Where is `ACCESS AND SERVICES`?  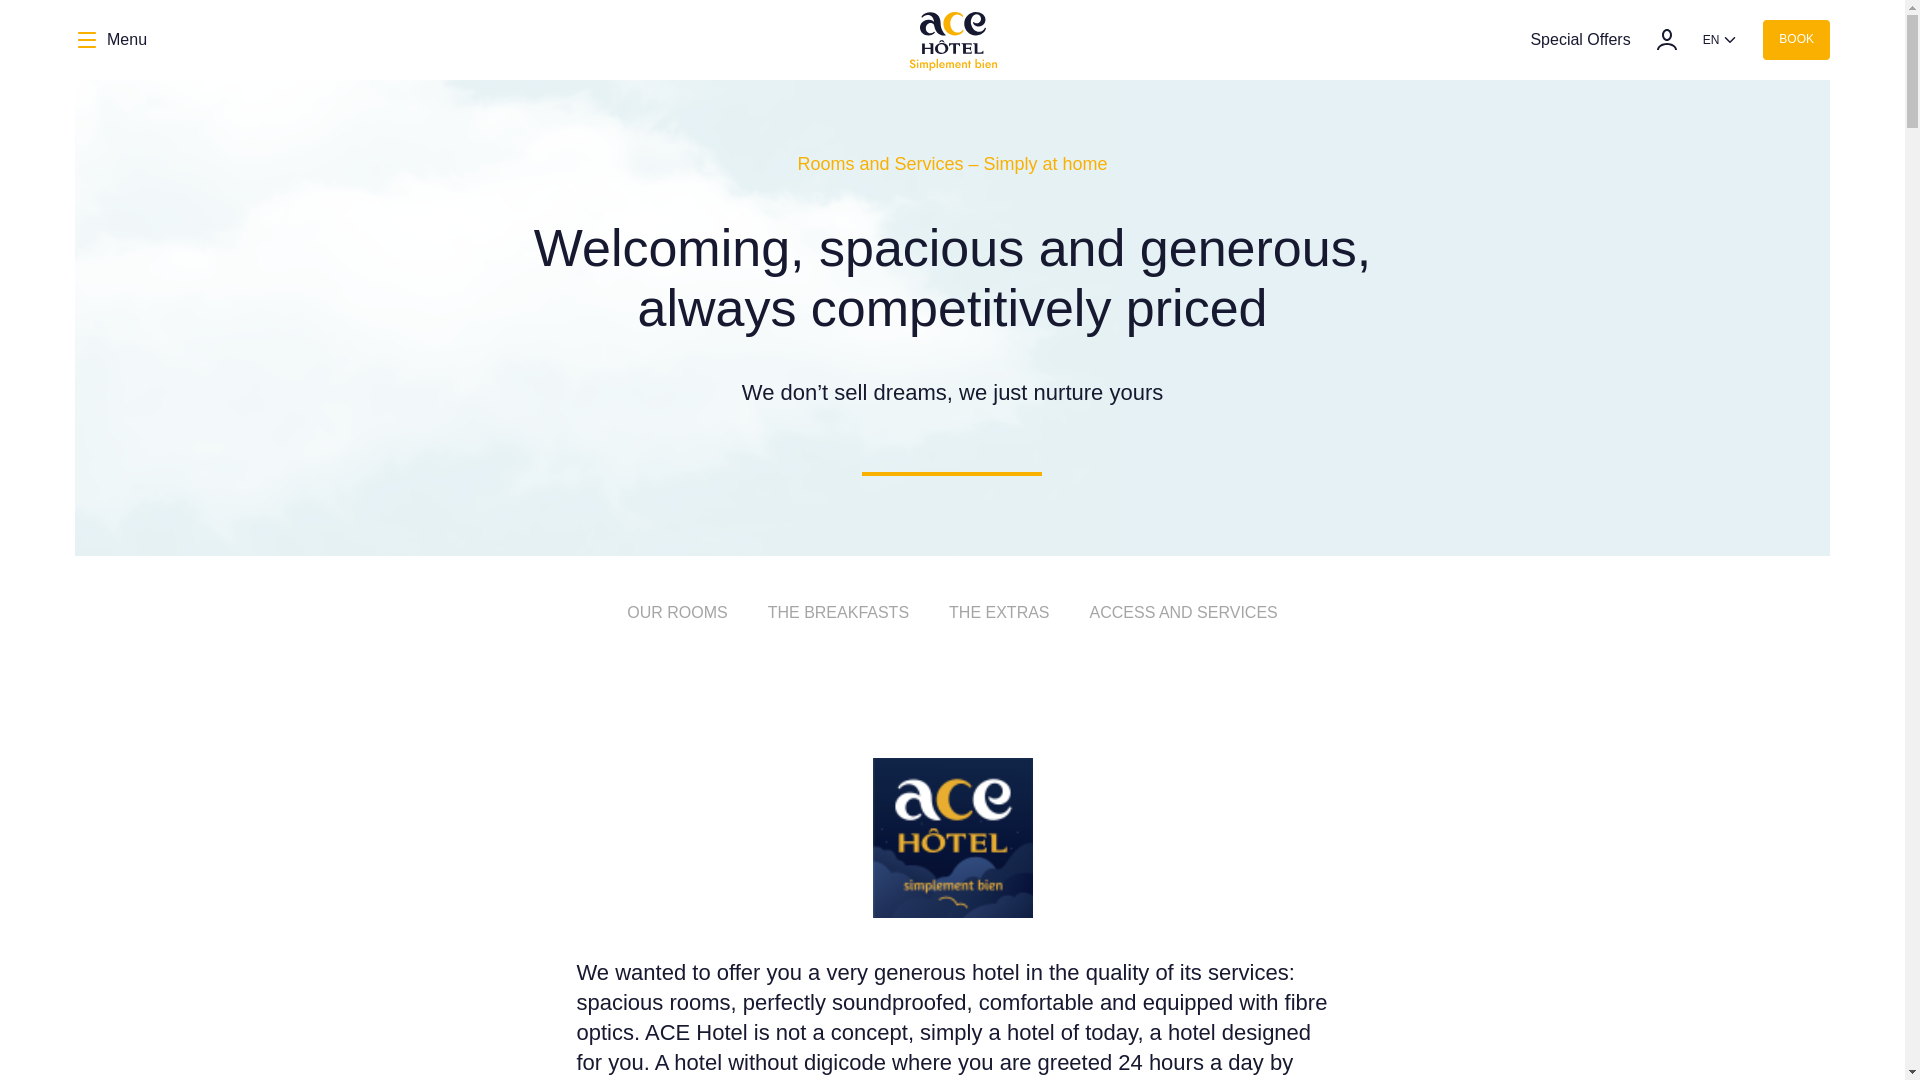 ACCESS AND SERVICES is located at coordinates (1184, 613).